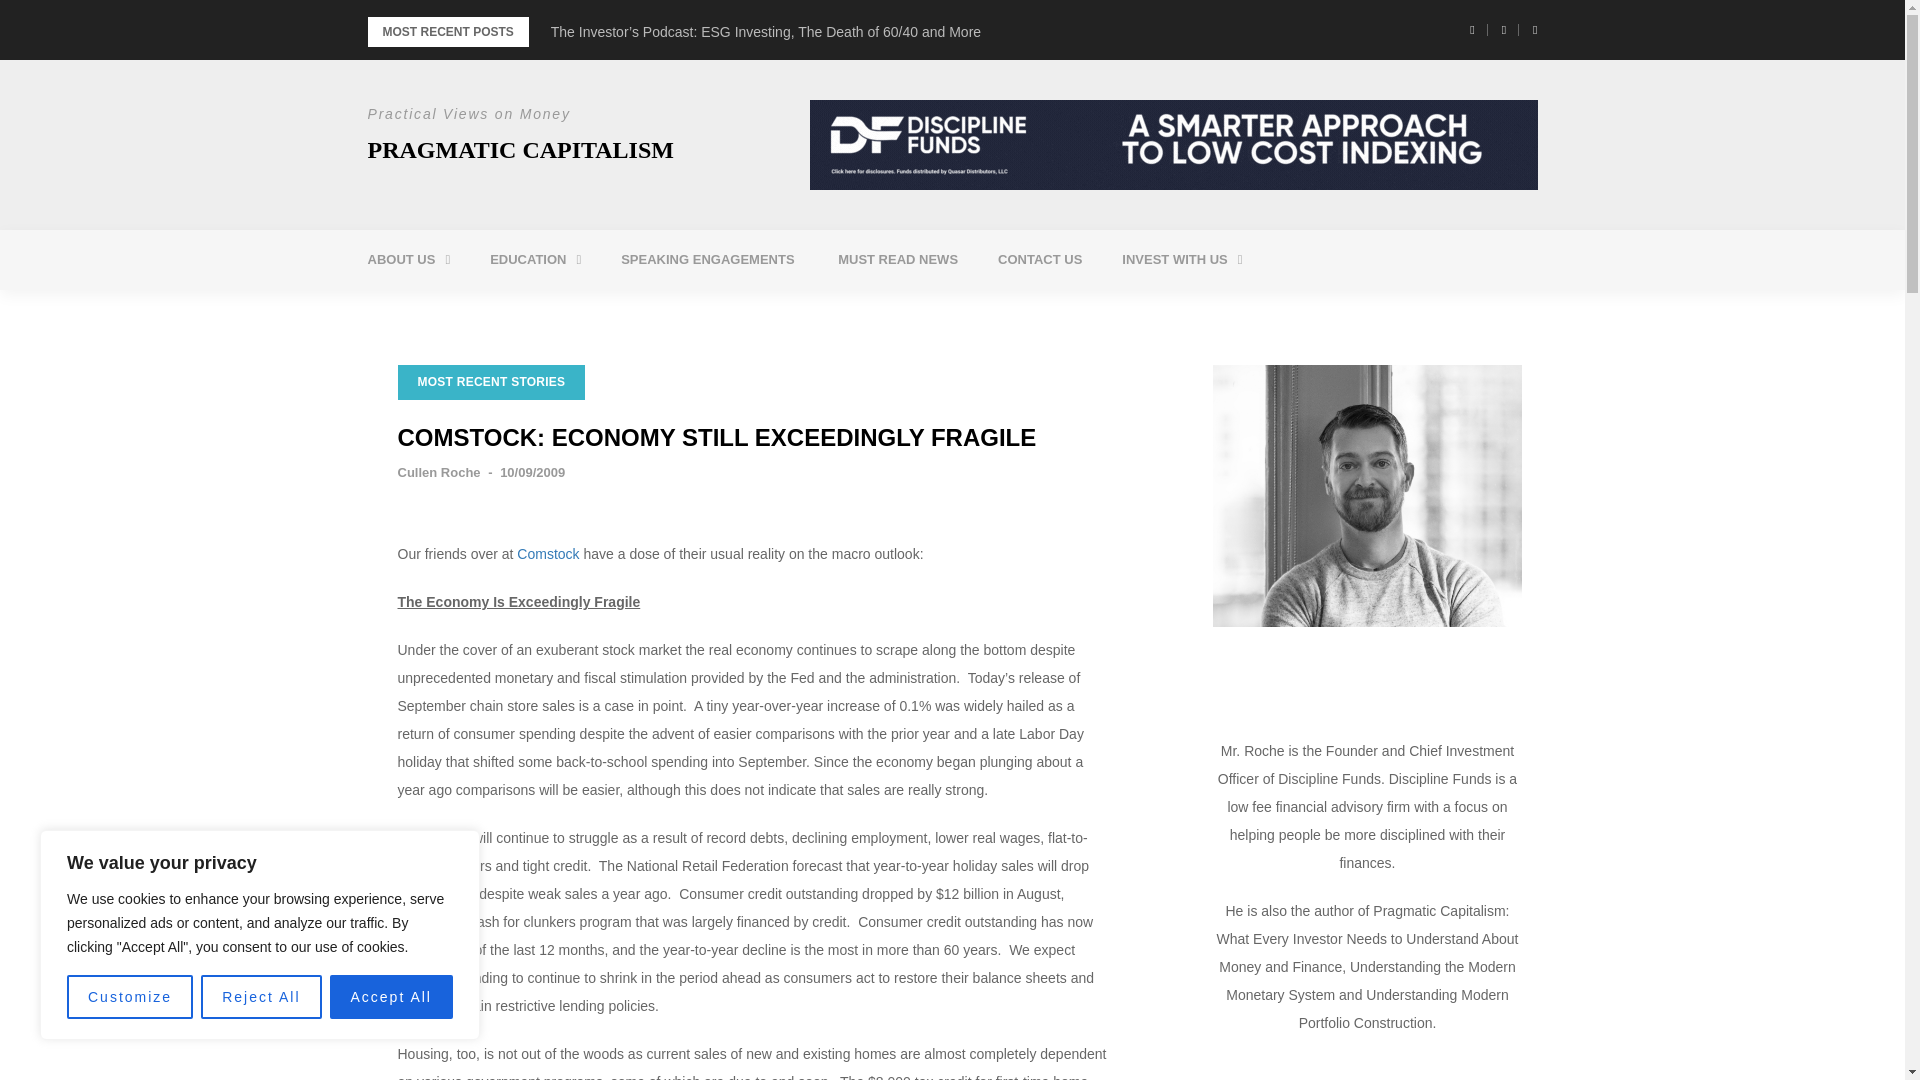 The image size is (1920, 1080). Describe the element at coordinates (408, 260) in the screenshot. I see `ABOUT US` at that location.